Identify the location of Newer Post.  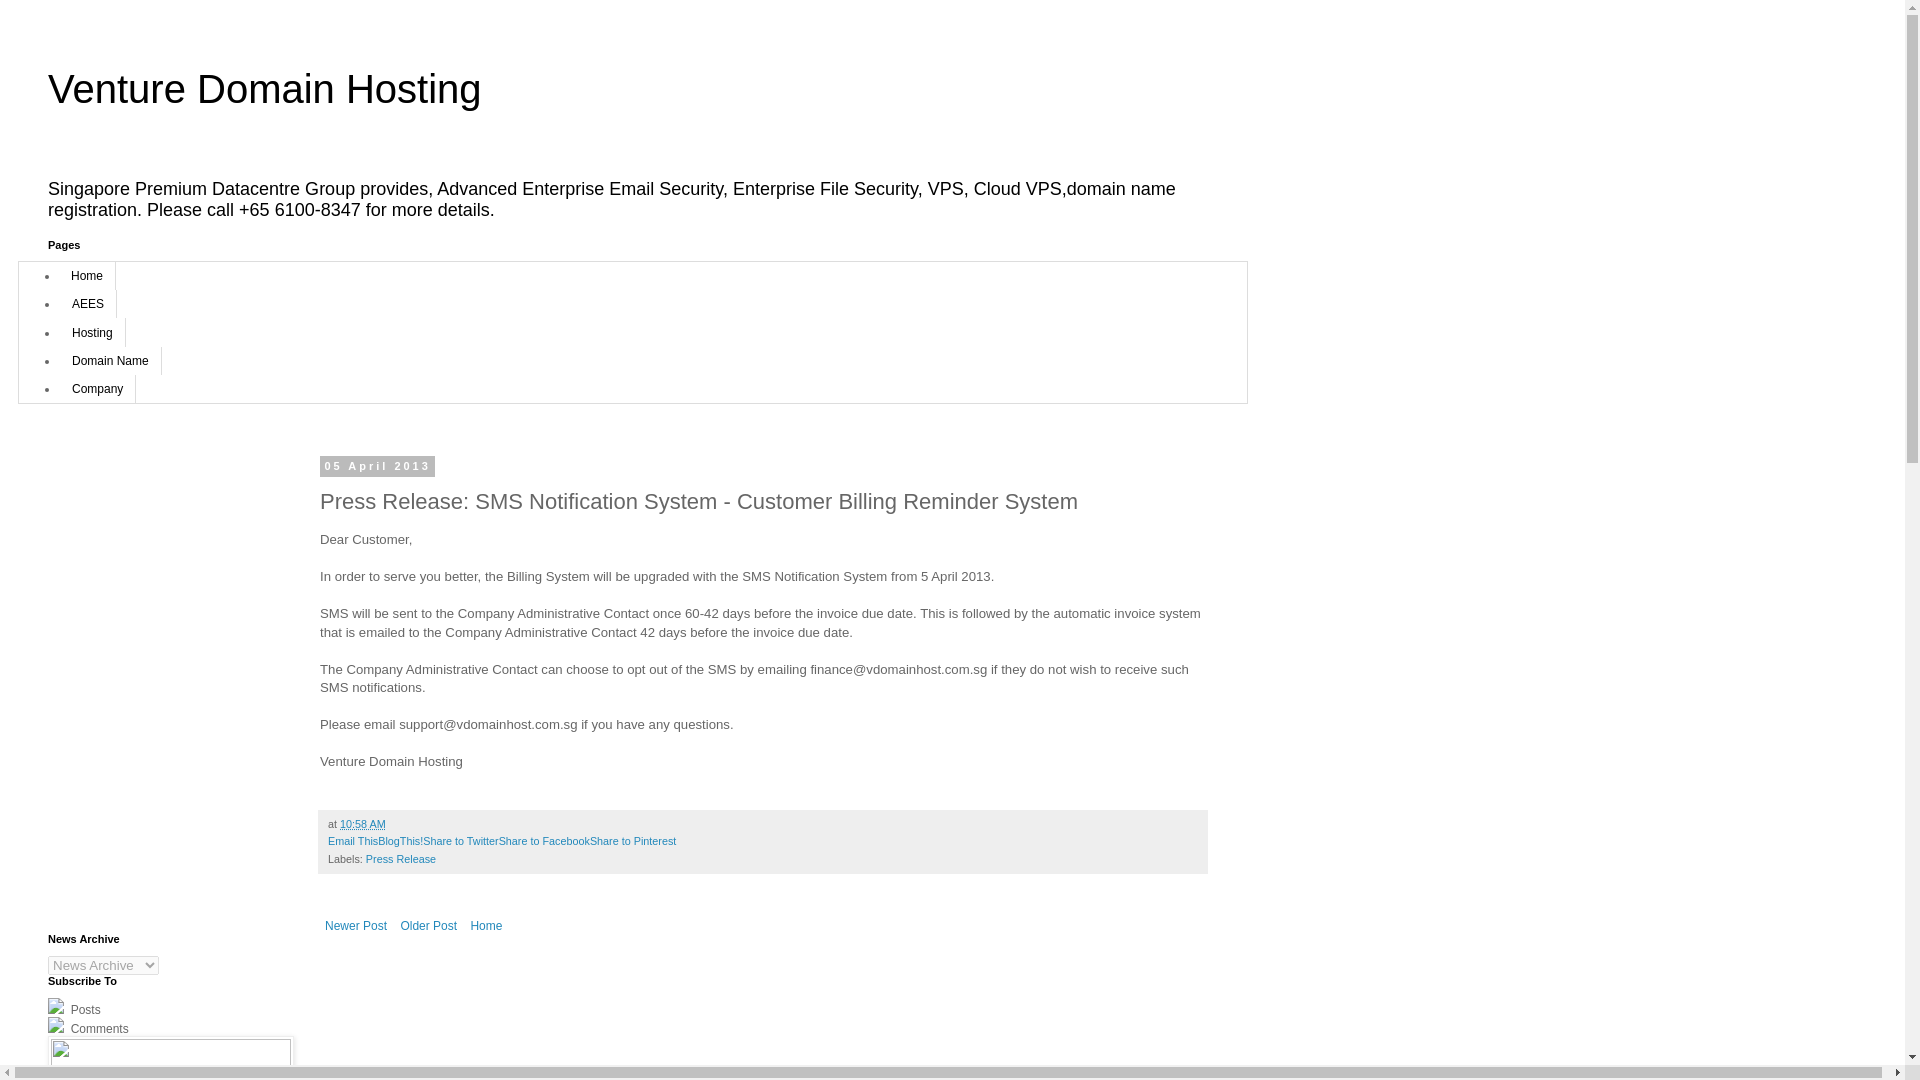
(356, 926).